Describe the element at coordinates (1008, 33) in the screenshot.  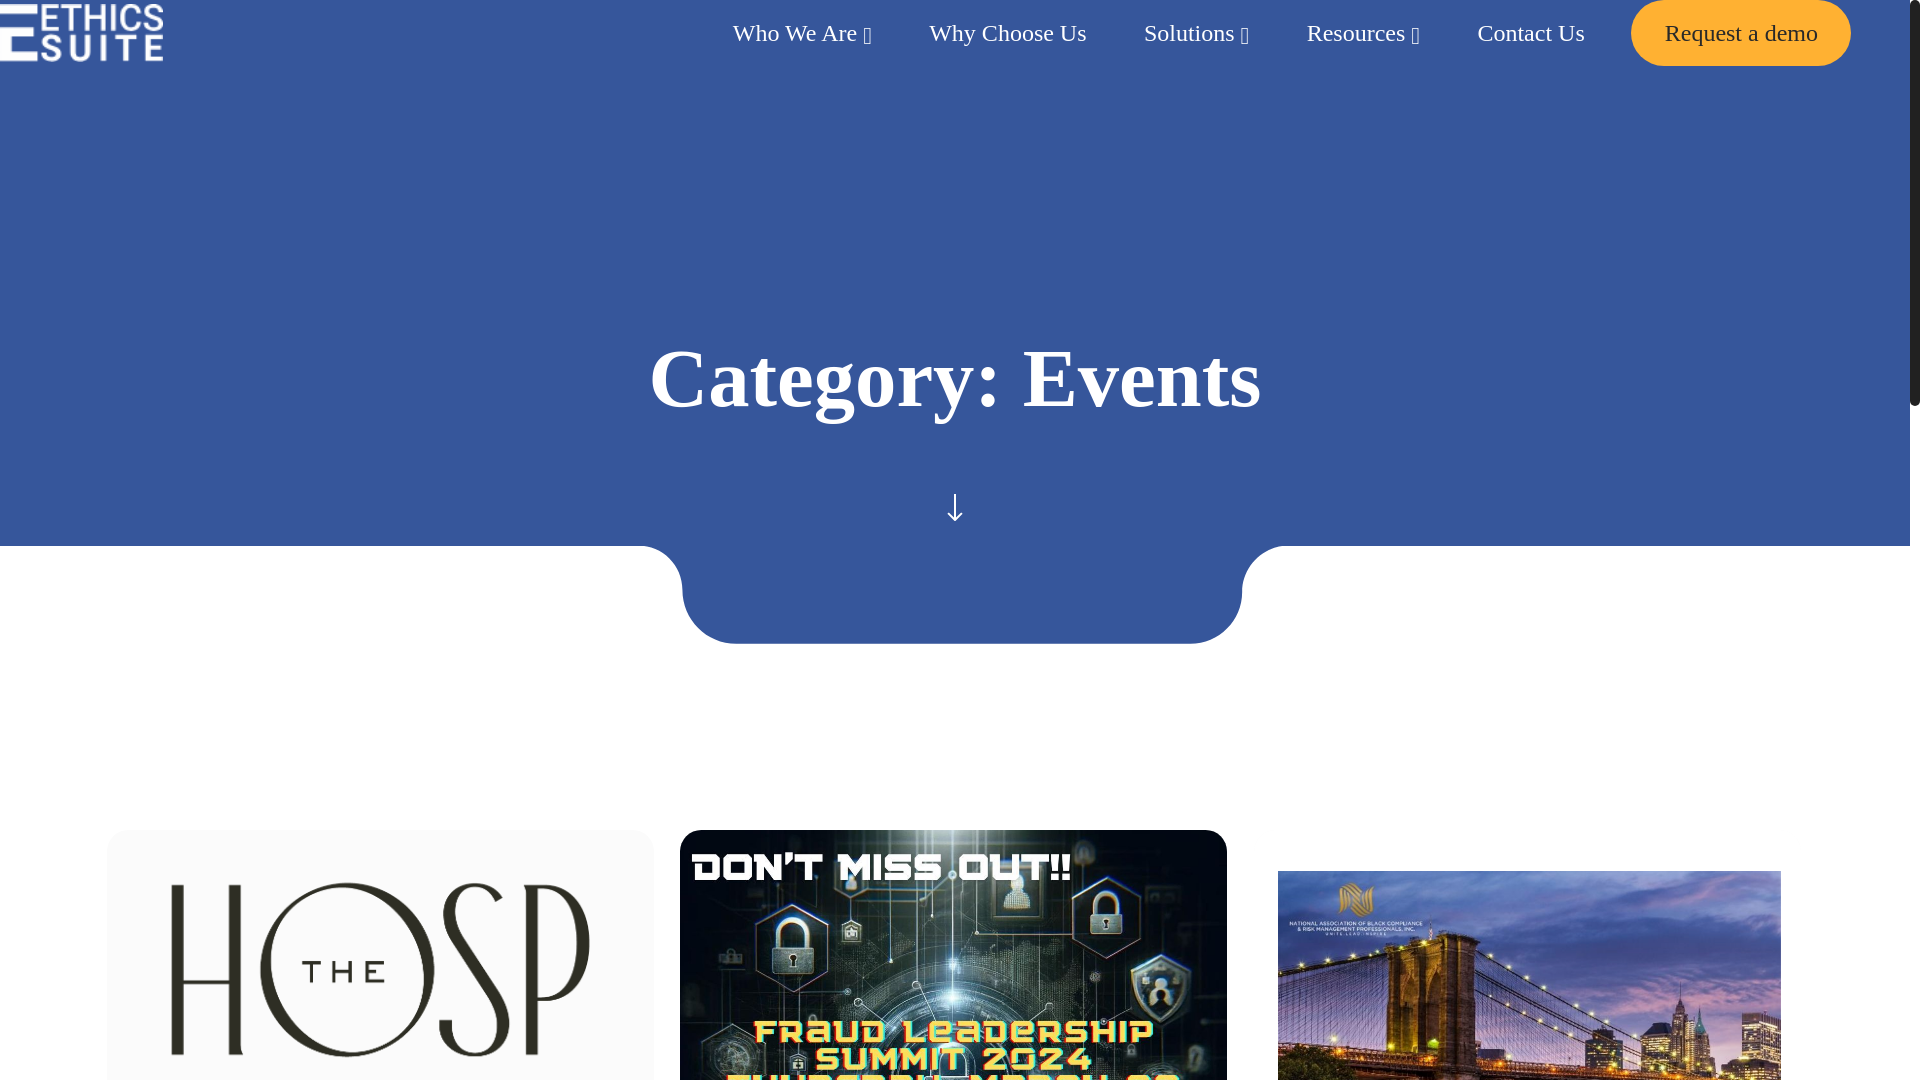
I see `Why Choose Us` at that location.